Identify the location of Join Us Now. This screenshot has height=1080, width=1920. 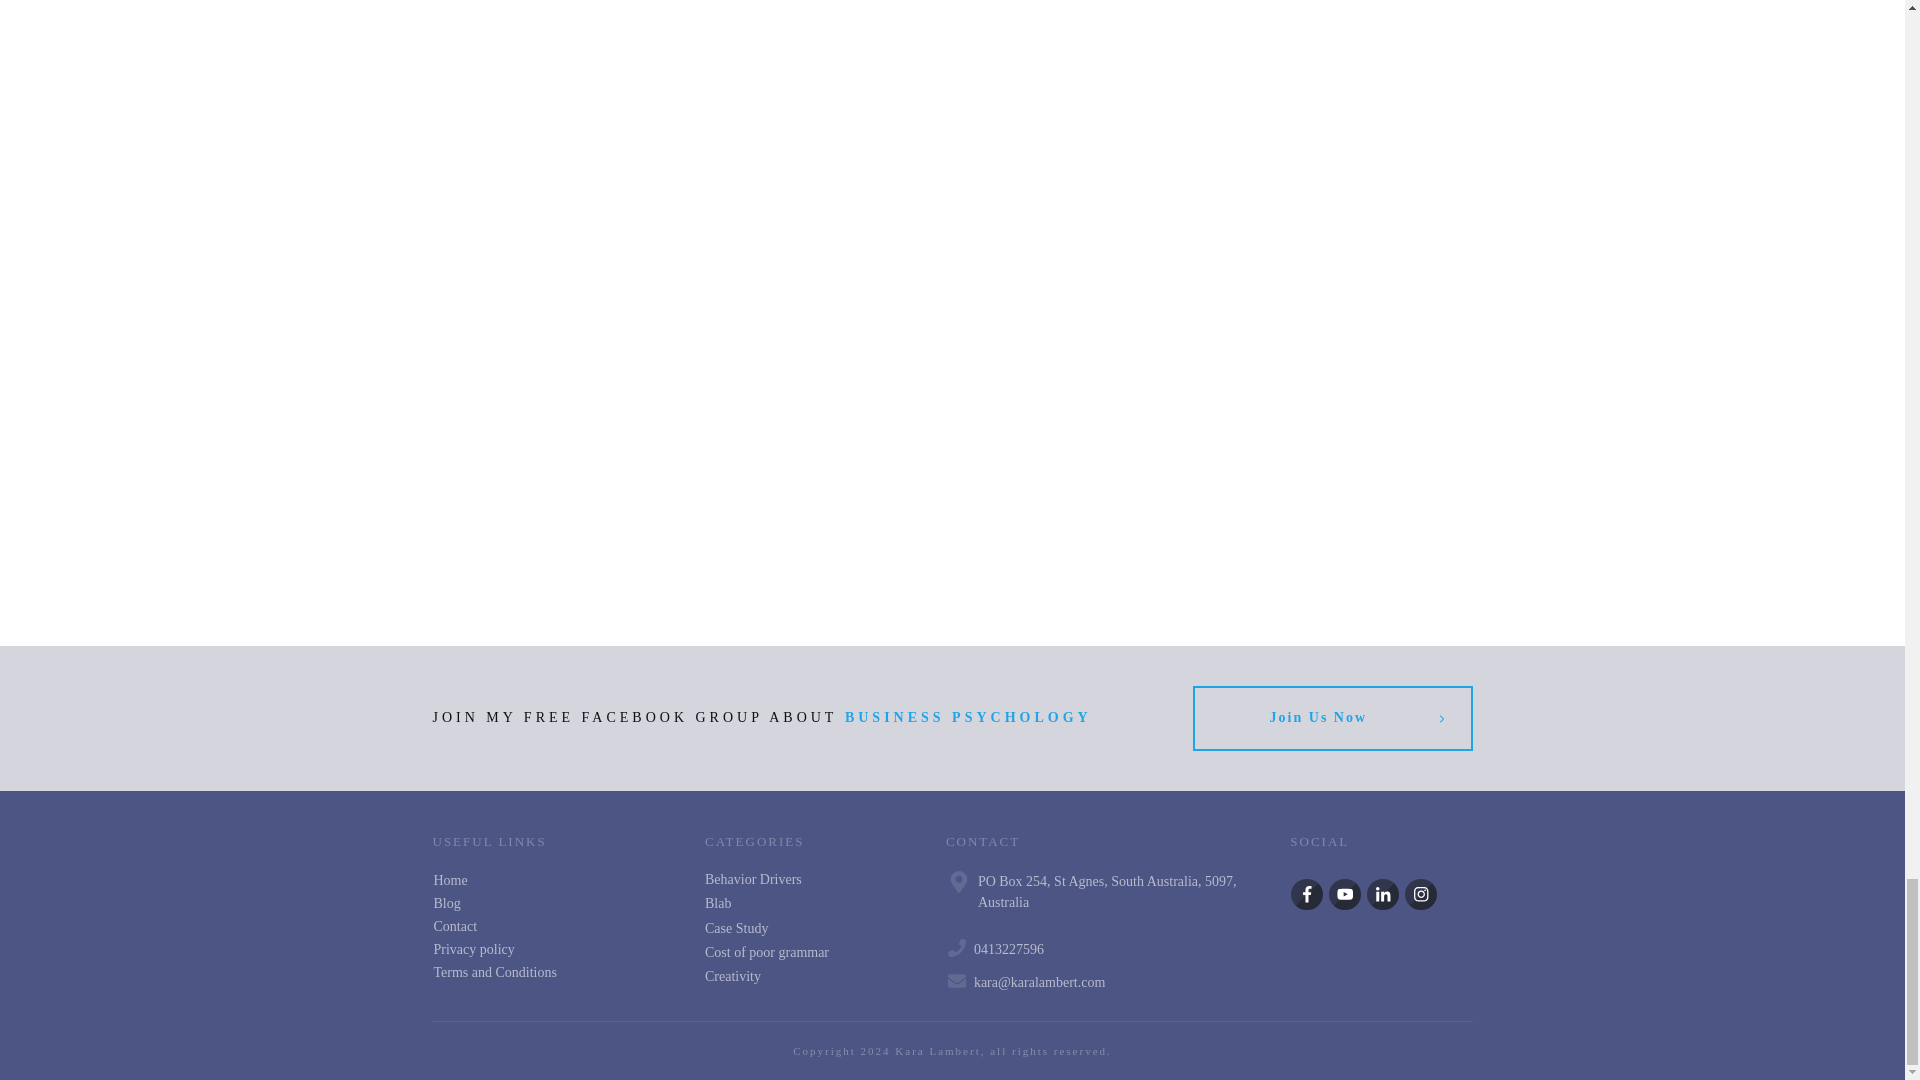
(1332, 718).